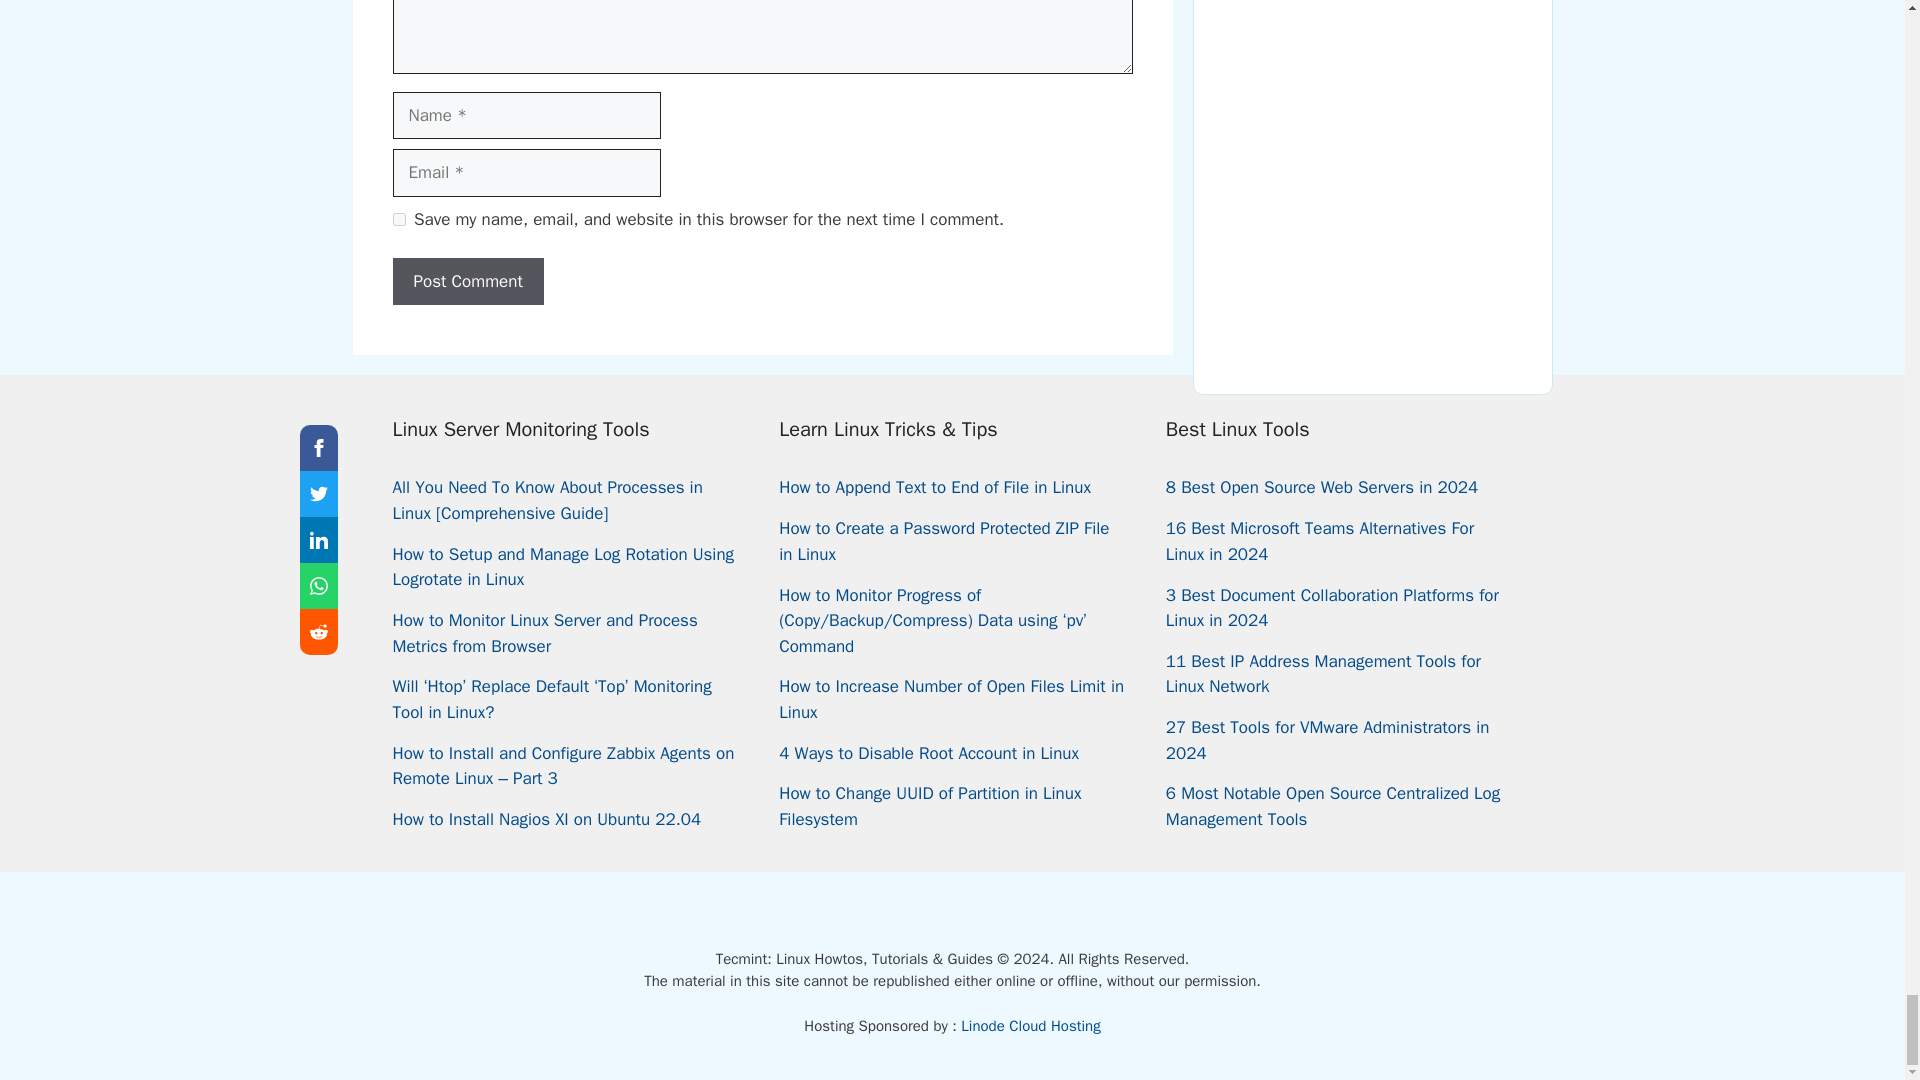  I want to click on Post Comment, so click(467, 282).